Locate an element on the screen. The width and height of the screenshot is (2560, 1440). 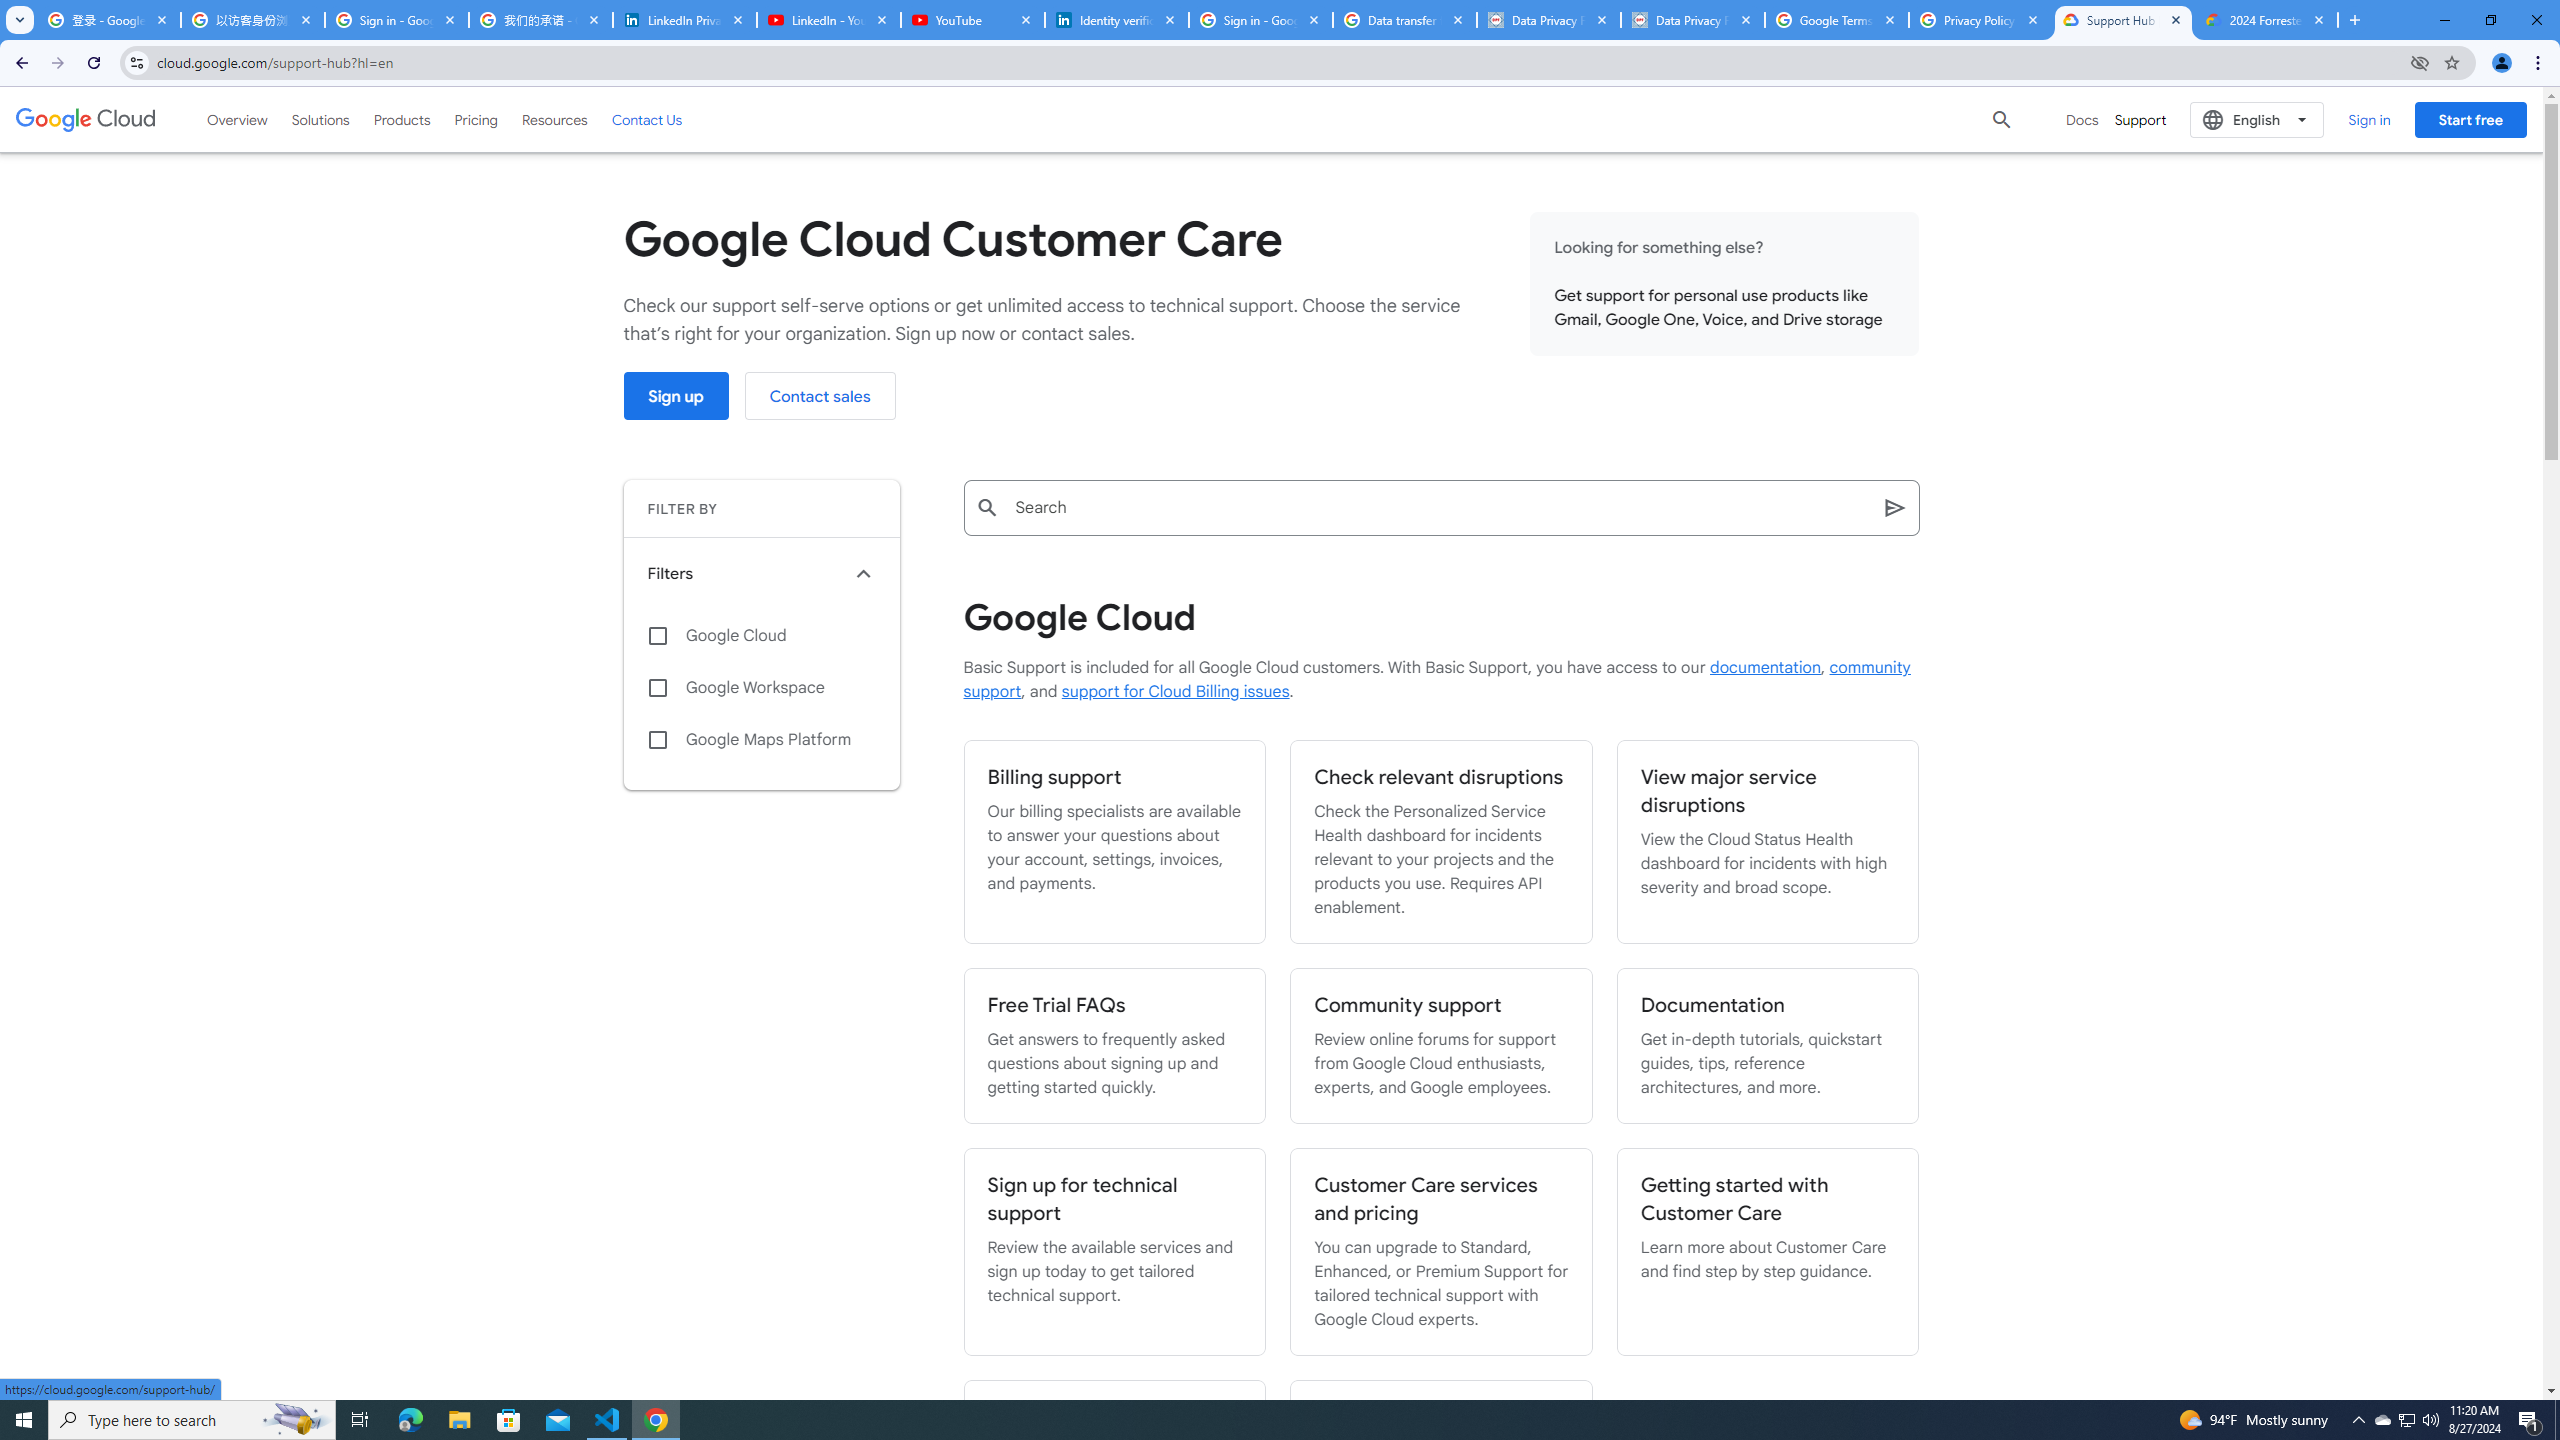
Contact Us is located at coordinates (647, 120).